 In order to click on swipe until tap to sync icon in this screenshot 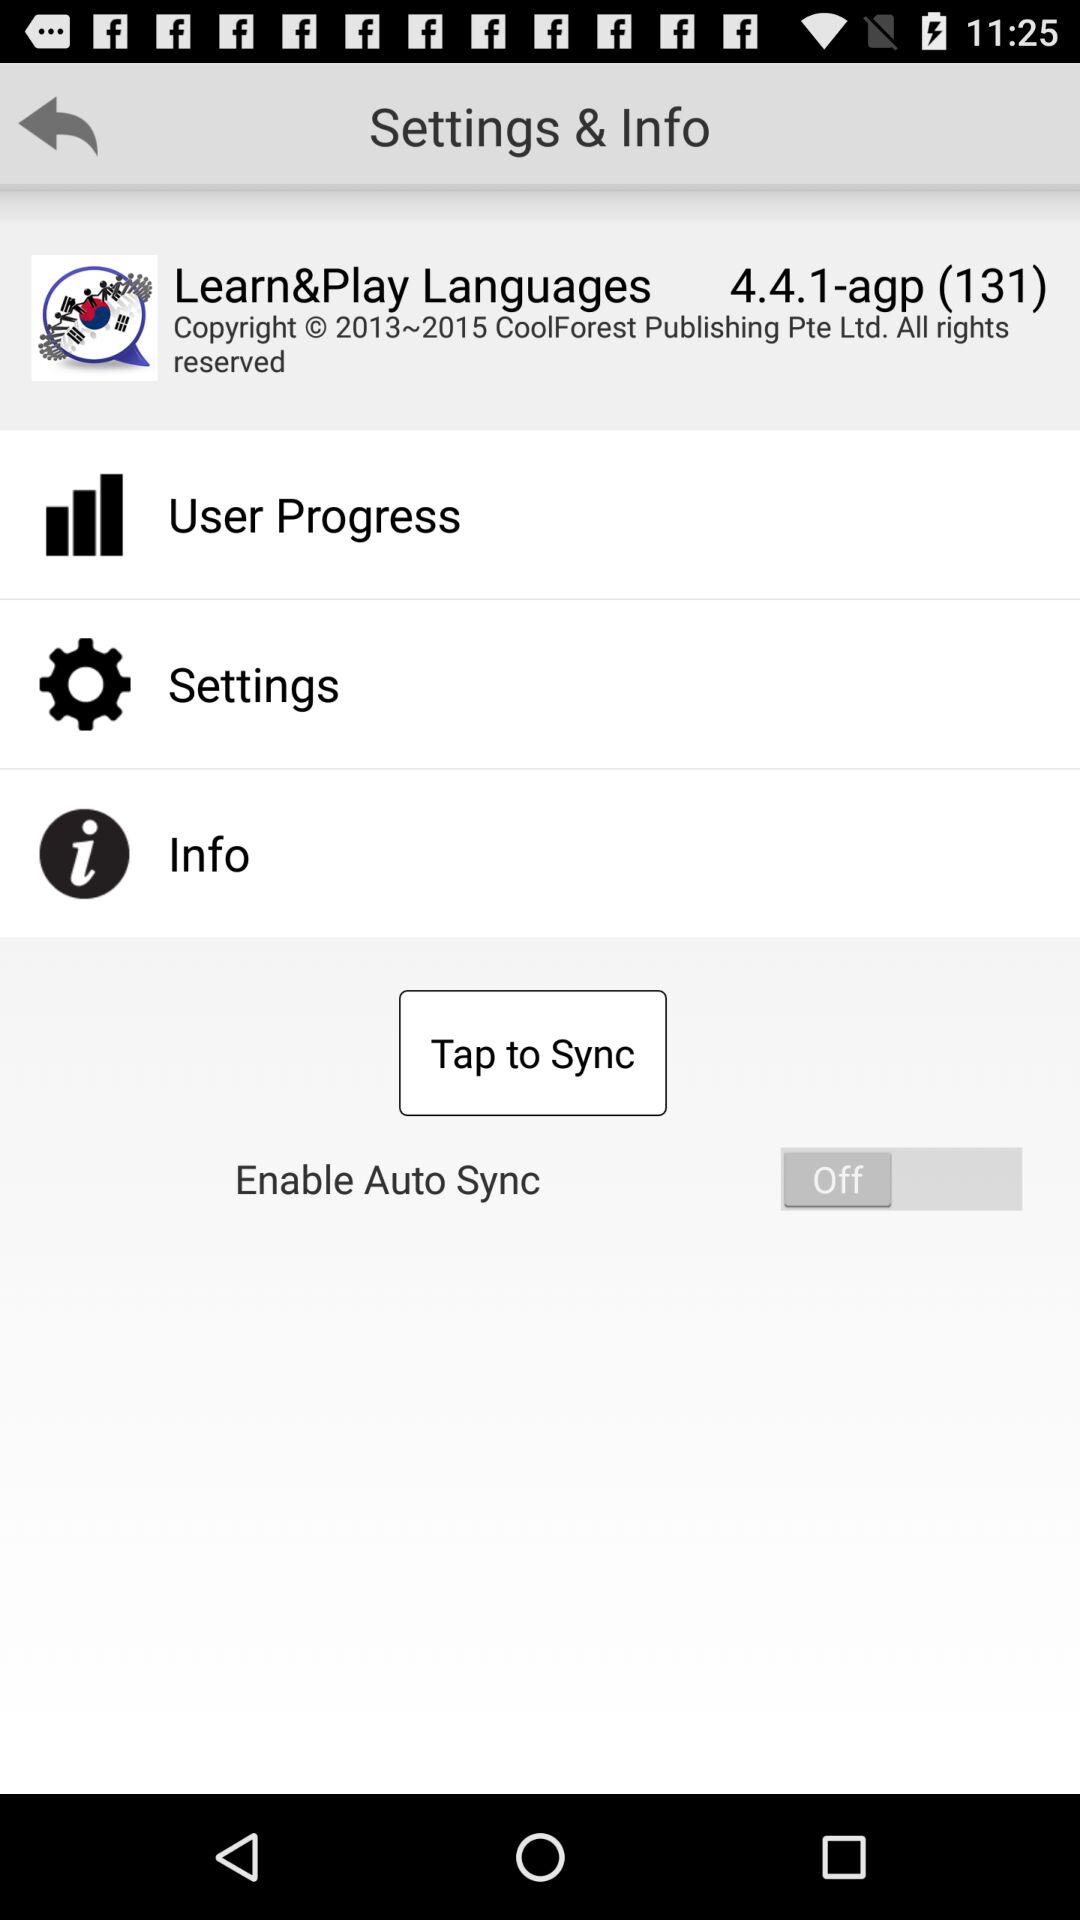, I will do `click(532, 1053)`.